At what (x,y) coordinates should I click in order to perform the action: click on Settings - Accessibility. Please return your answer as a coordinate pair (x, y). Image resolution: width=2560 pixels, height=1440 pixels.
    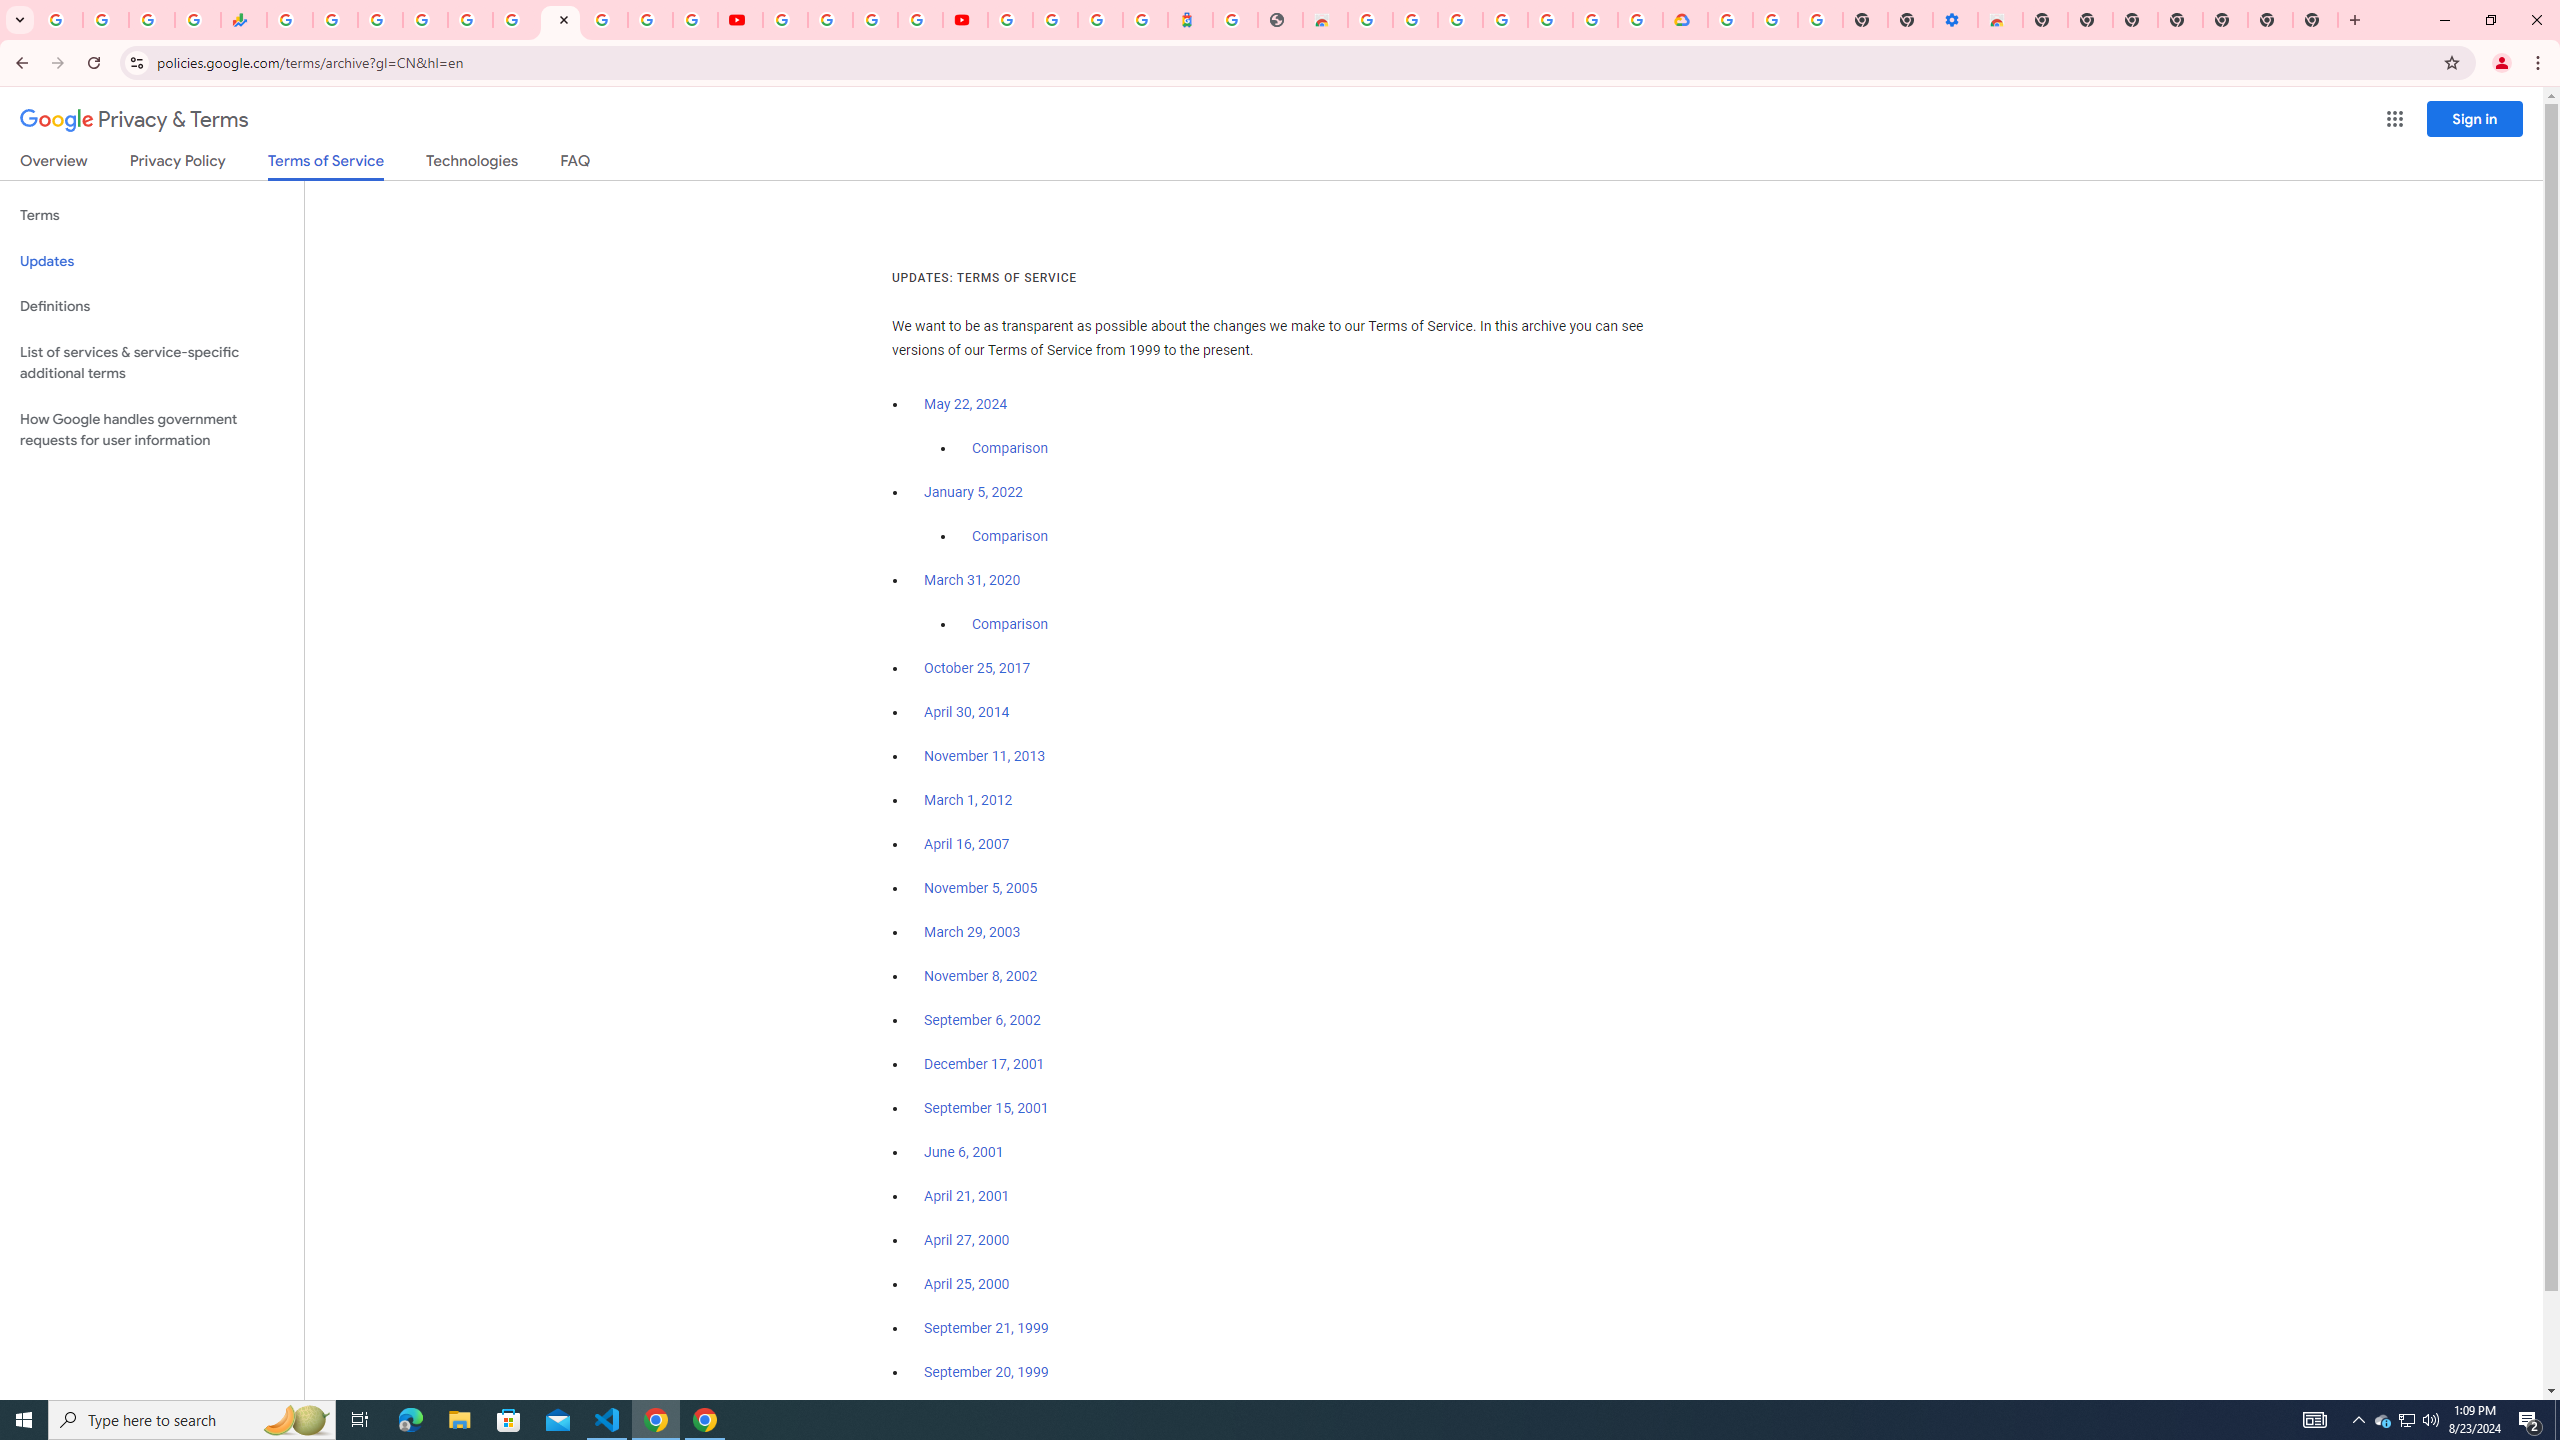
    Looking at the image, I should click on (1956, 20).